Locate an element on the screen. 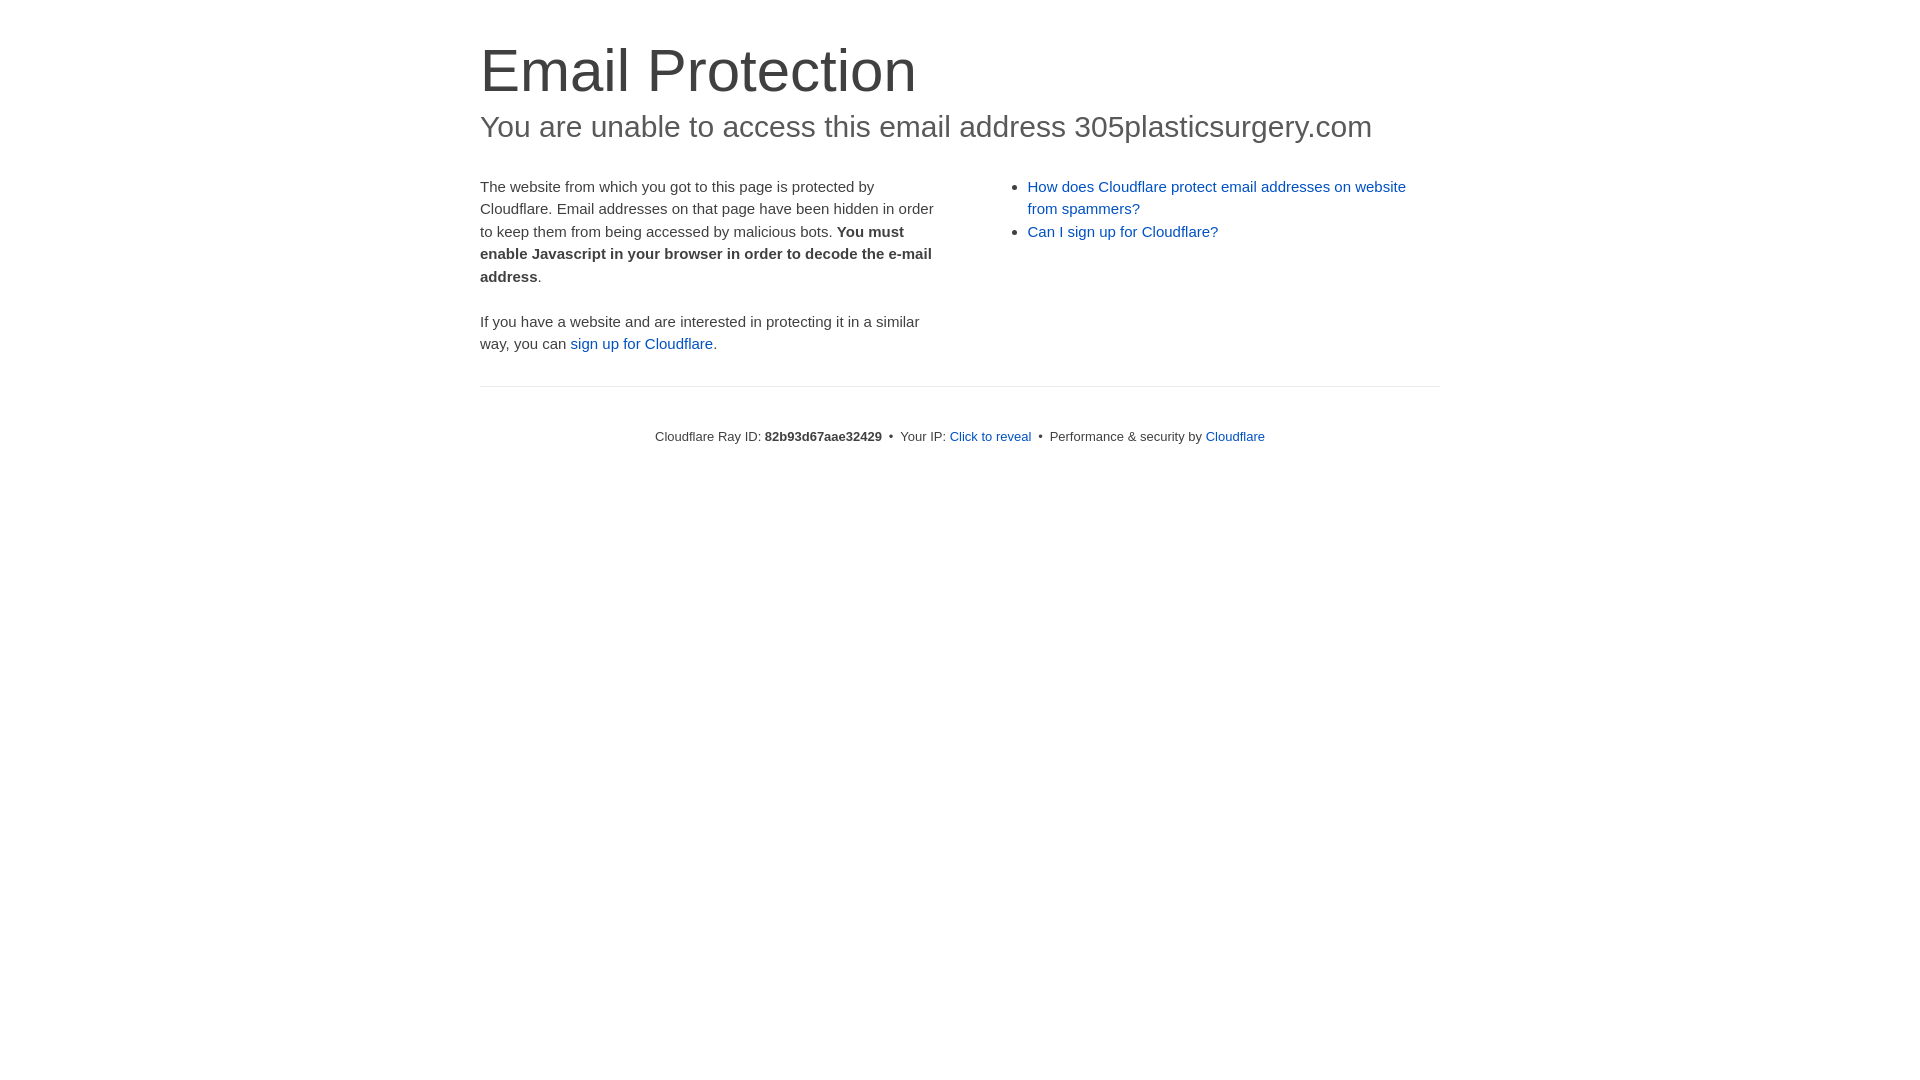  sign up for Cloudflare is located at coordinates (642, 344).